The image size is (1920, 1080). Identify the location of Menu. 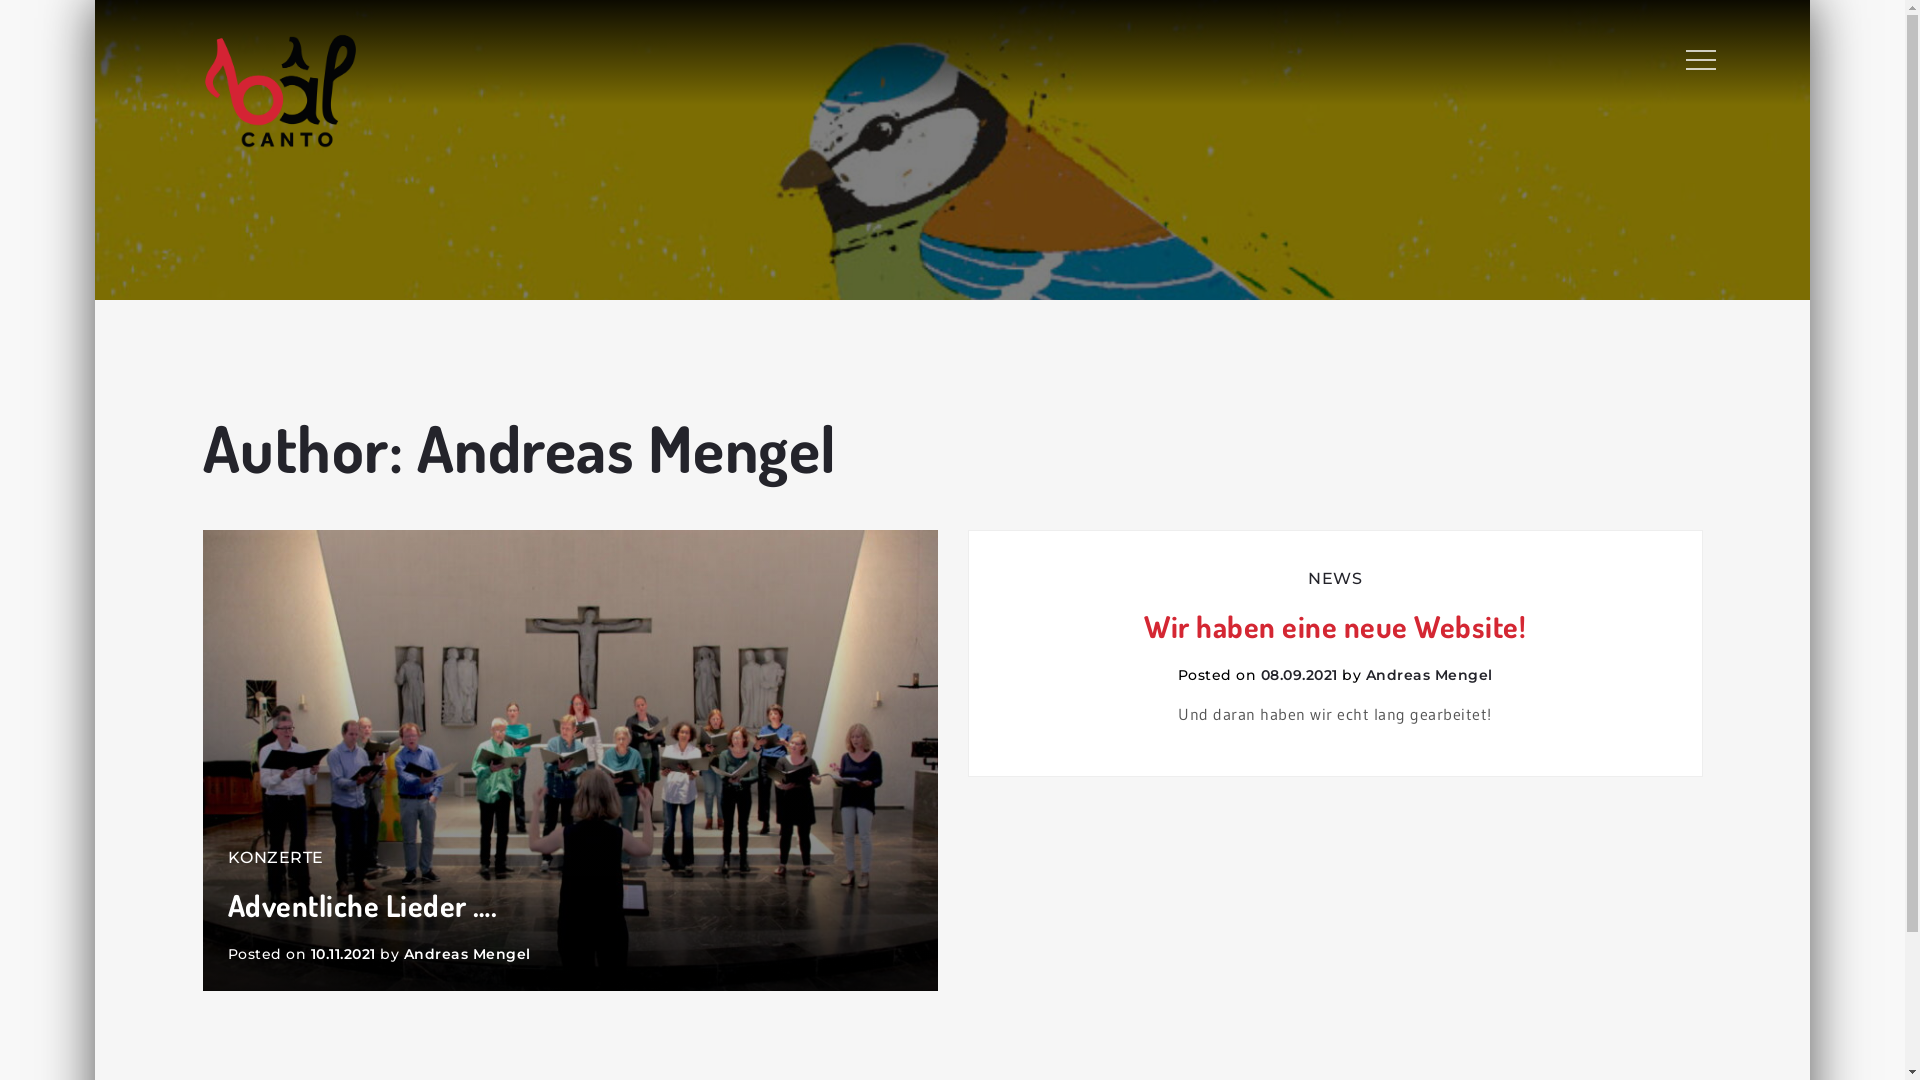
(1699, 60).